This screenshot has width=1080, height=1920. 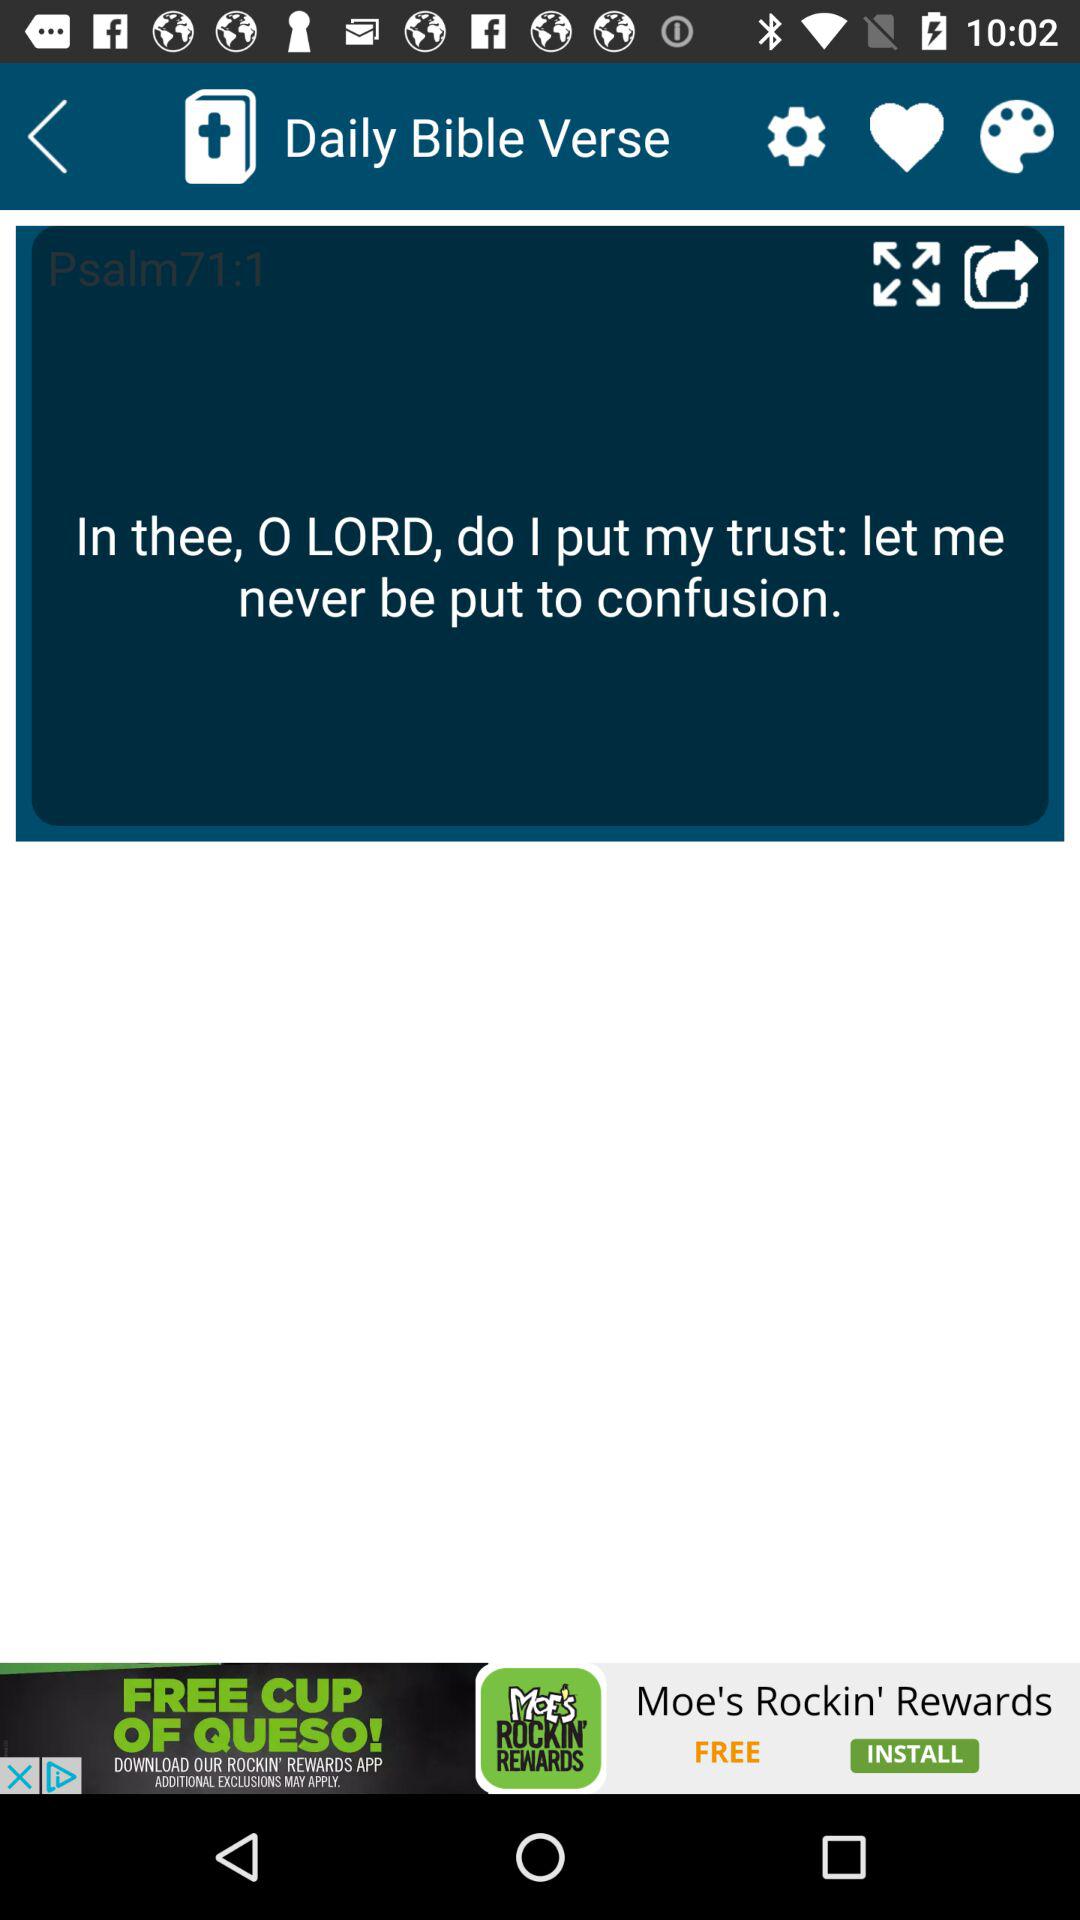 I want to click on expand the image, so click(x=906, y=272).